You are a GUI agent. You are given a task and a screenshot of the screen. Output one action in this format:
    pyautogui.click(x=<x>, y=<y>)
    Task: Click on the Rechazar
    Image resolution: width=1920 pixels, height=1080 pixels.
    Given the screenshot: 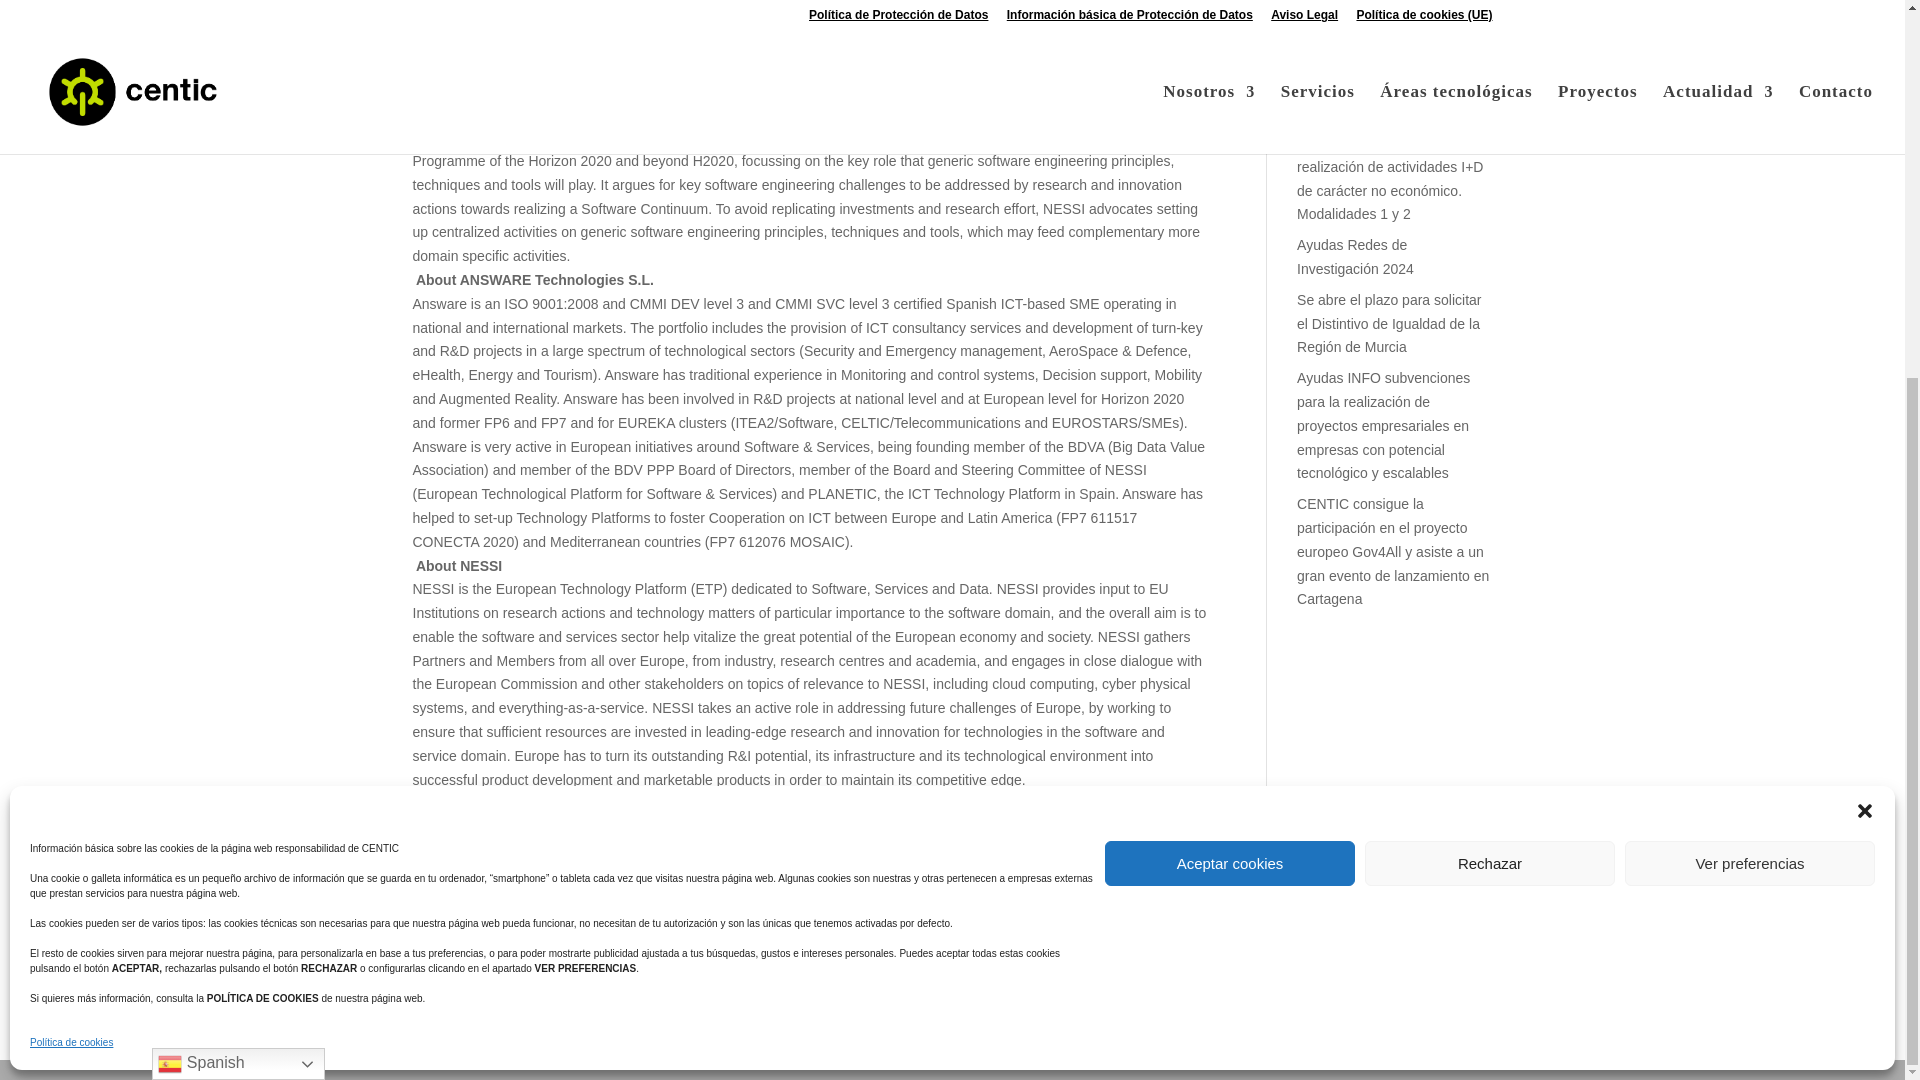 What is the action you would take?
    pyautogui.click(x=1490, y=294)
    